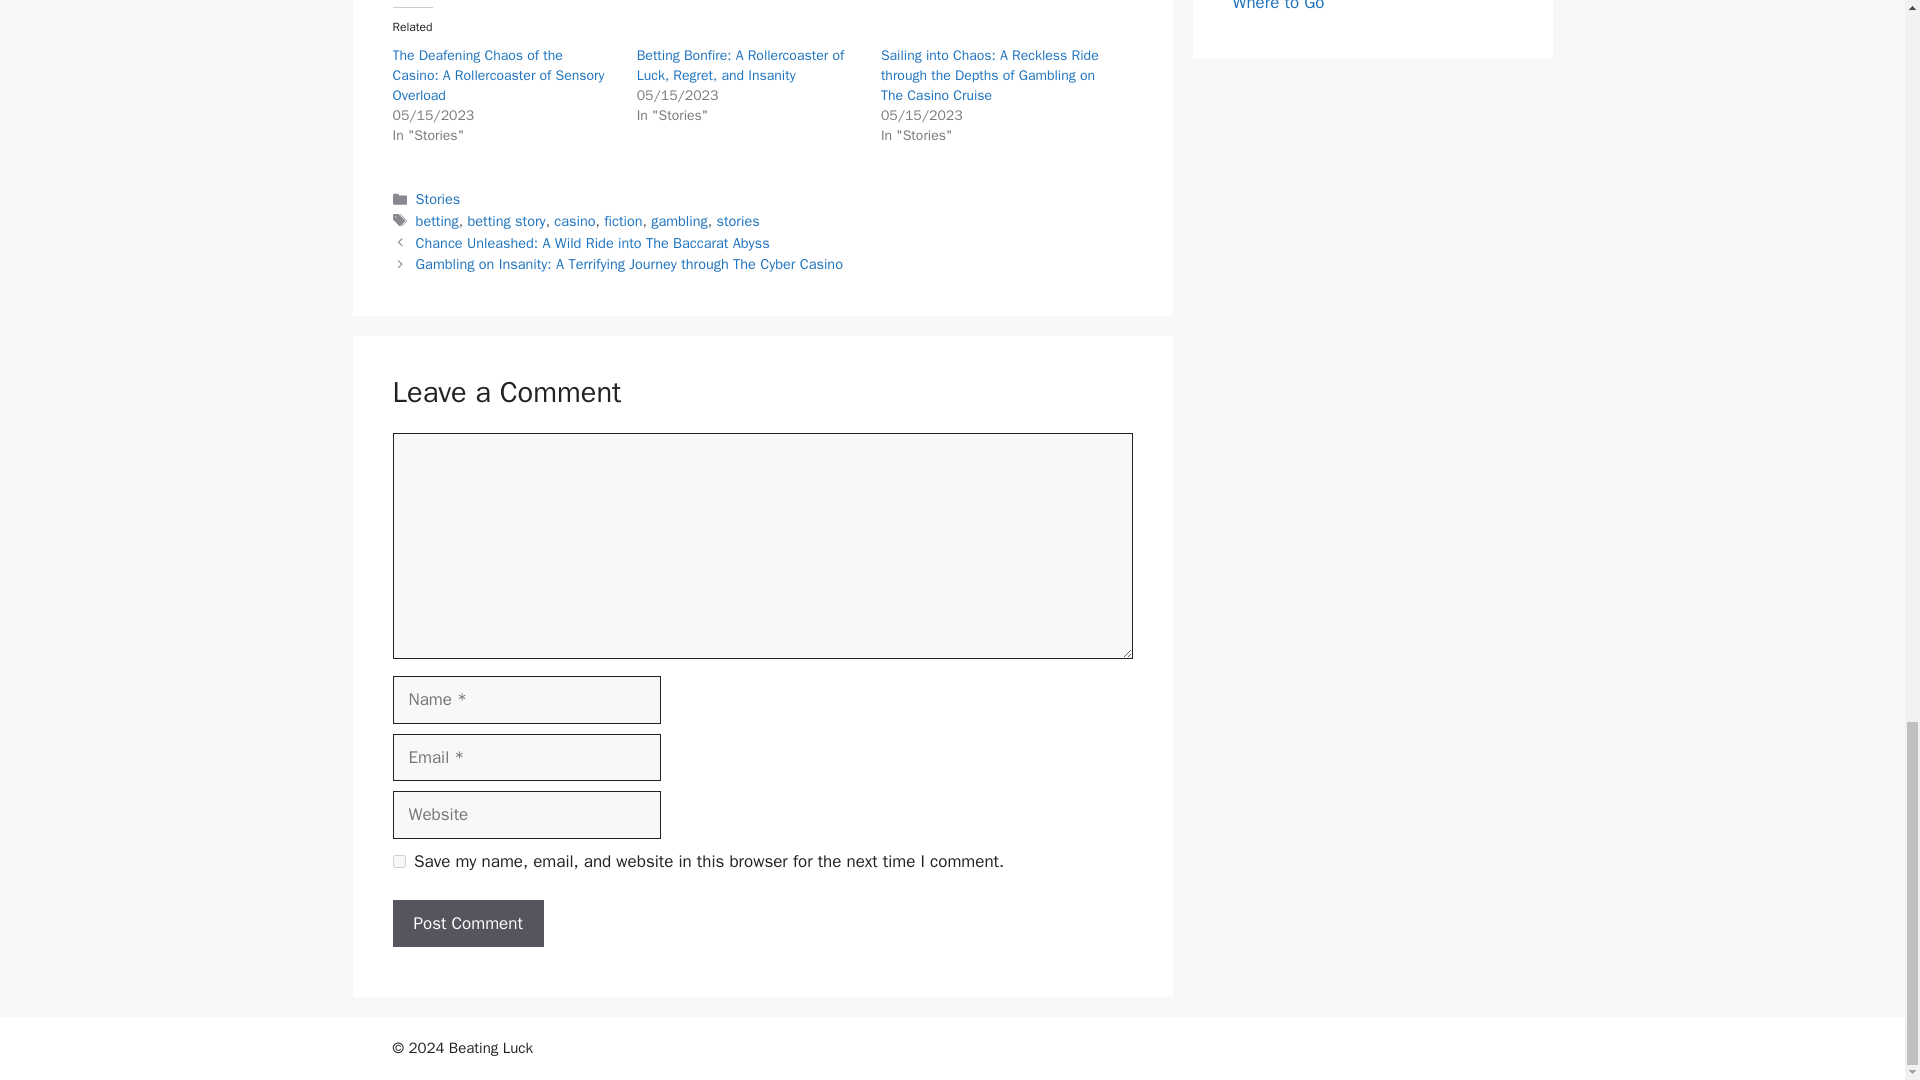 The width and height of the screenshot is (1920, 1080). Describe the element at coordinates (398, 862) in the screenshot. I see `yes` at that location.